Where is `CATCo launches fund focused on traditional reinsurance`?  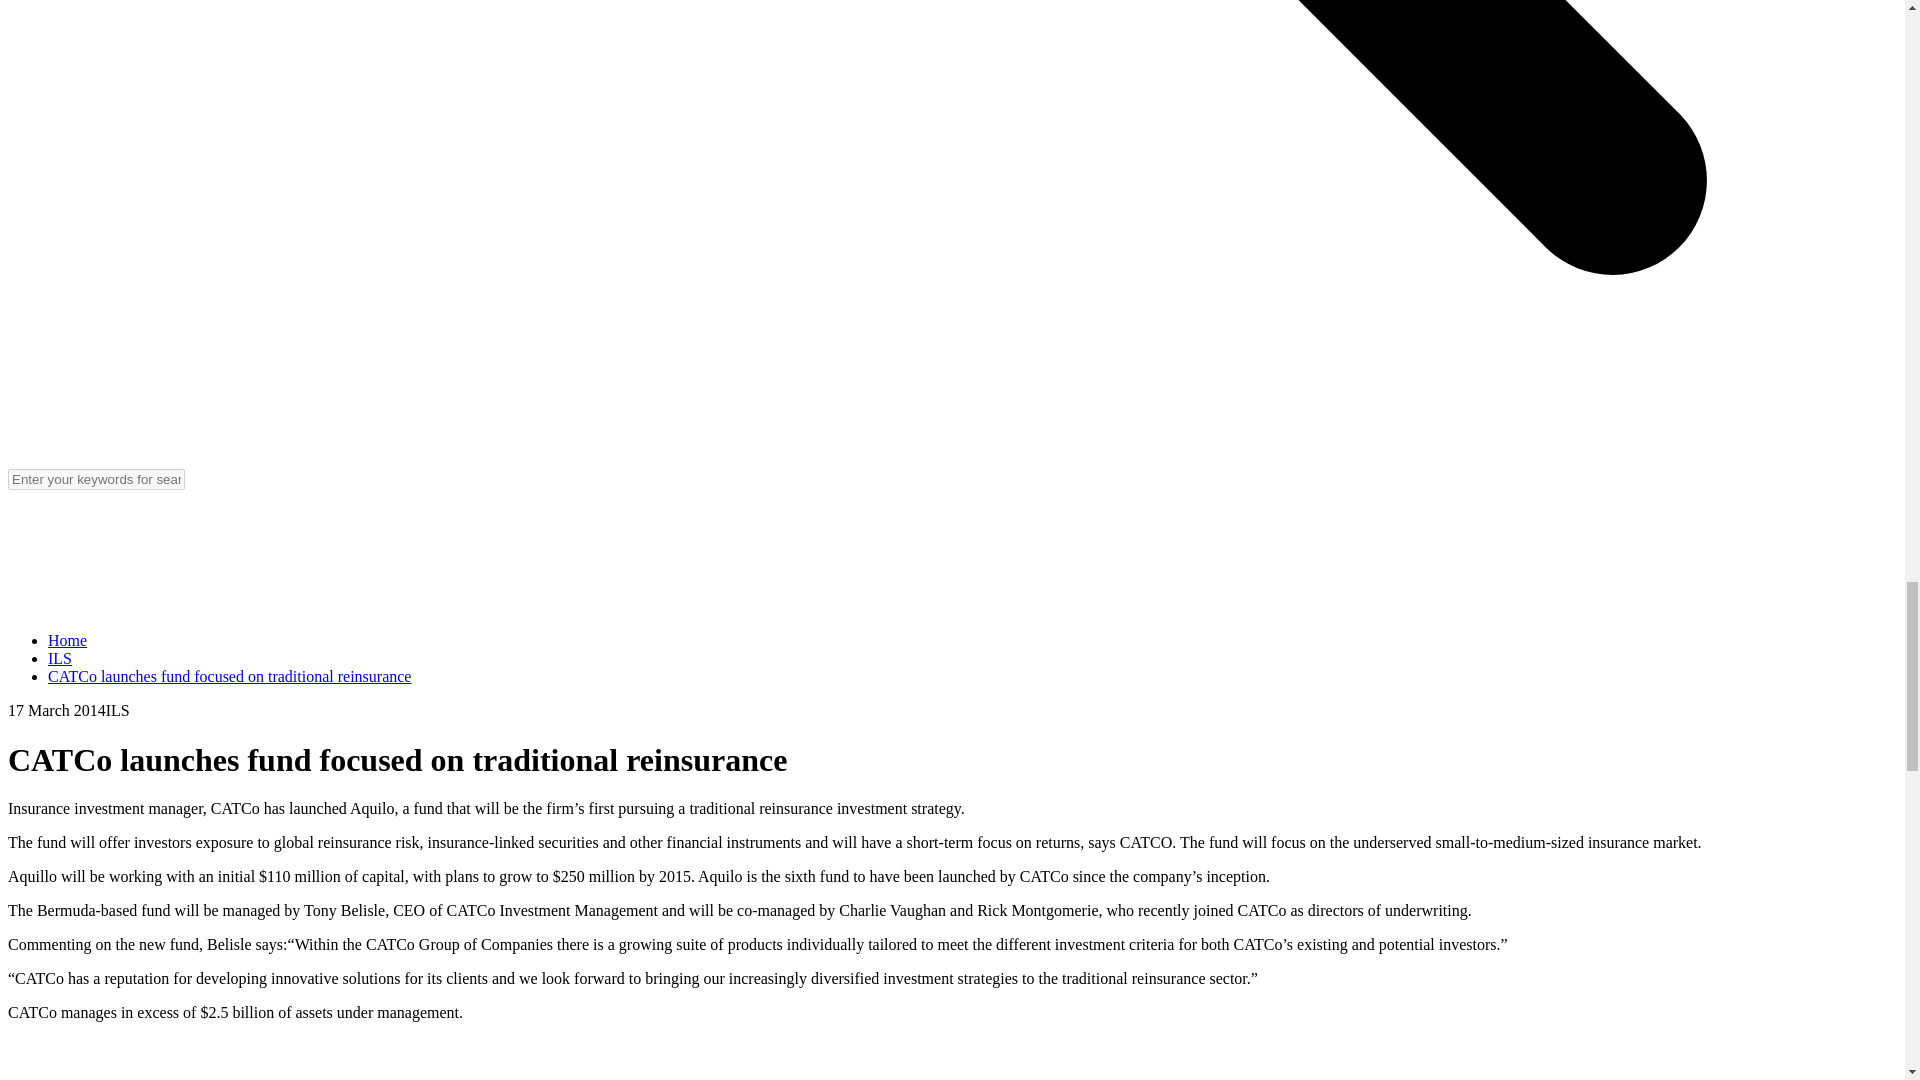 CATCo launches fund focused on traditional reinsurance is located at coordinates (229, 676).